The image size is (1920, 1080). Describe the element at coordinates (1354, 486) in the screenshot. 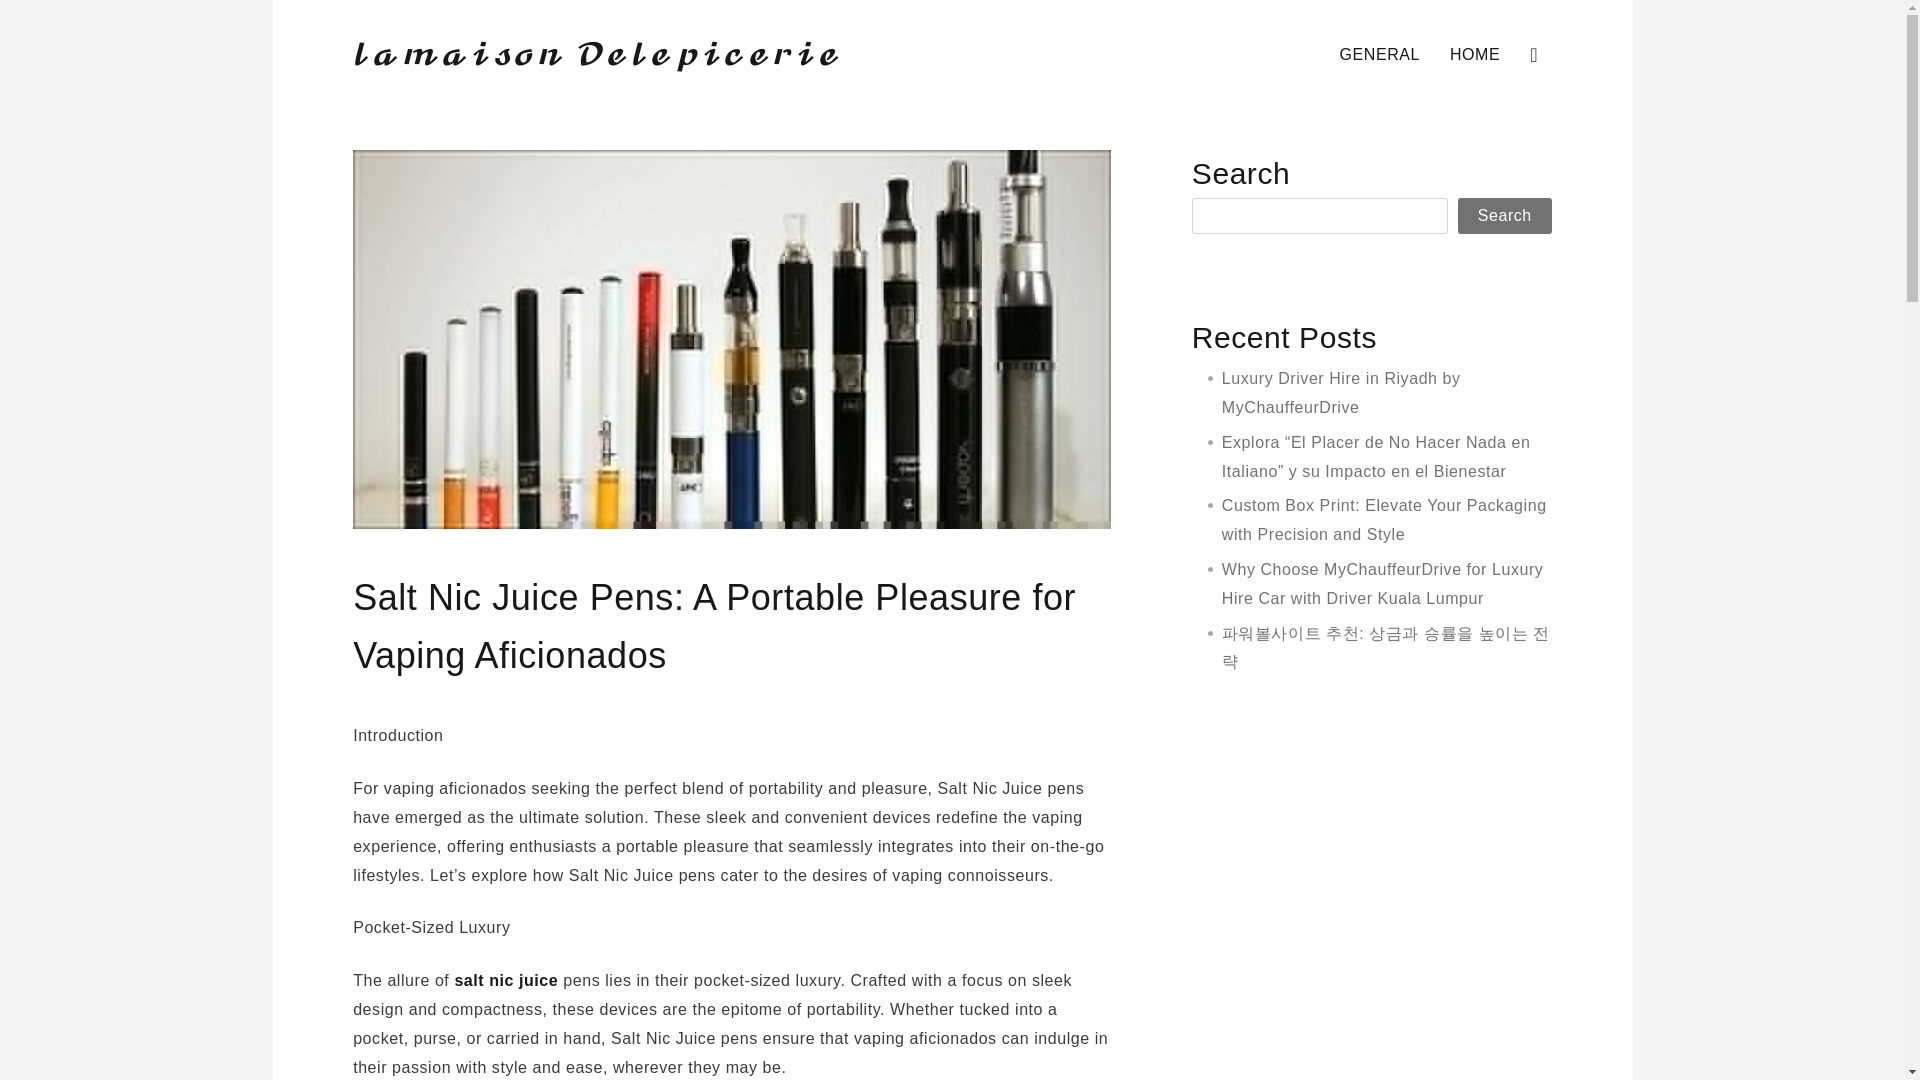

I see `Search` at that location.